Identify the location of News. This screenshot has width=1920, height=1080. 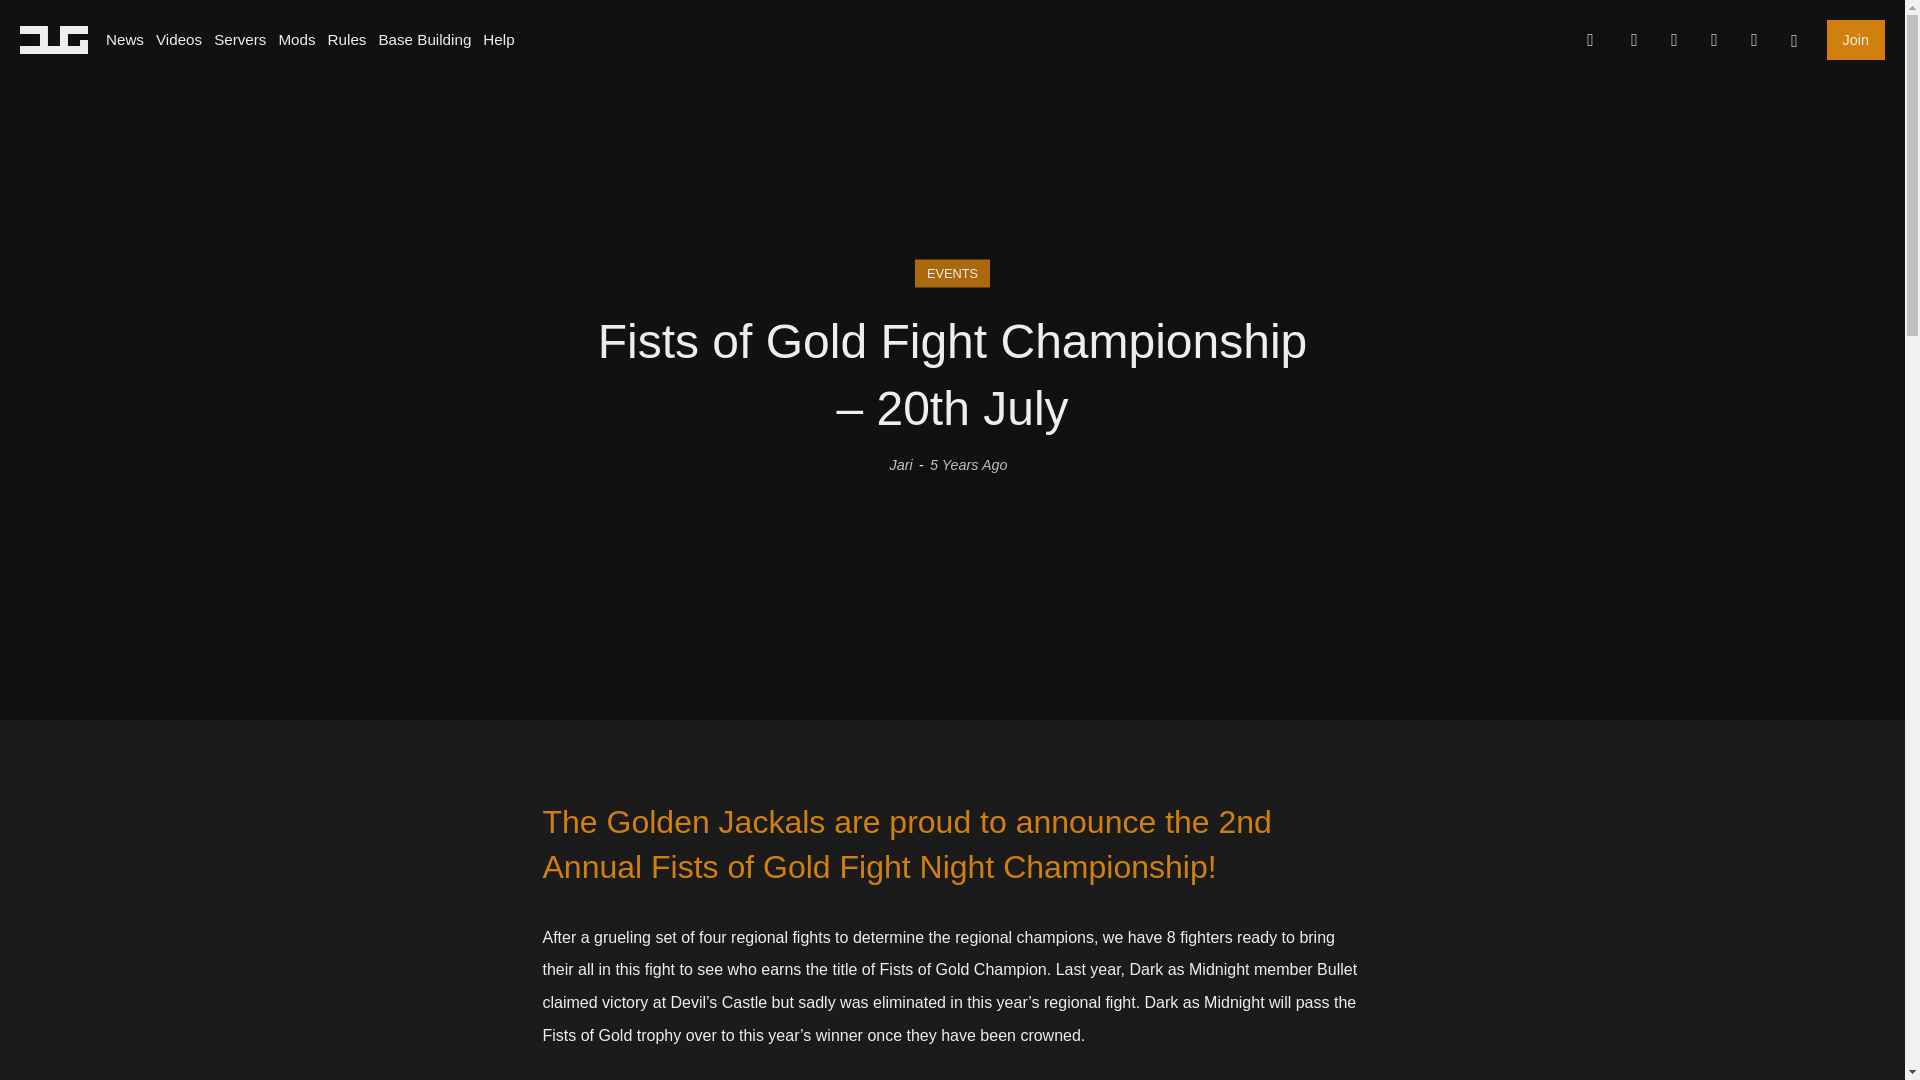
(124, 40).